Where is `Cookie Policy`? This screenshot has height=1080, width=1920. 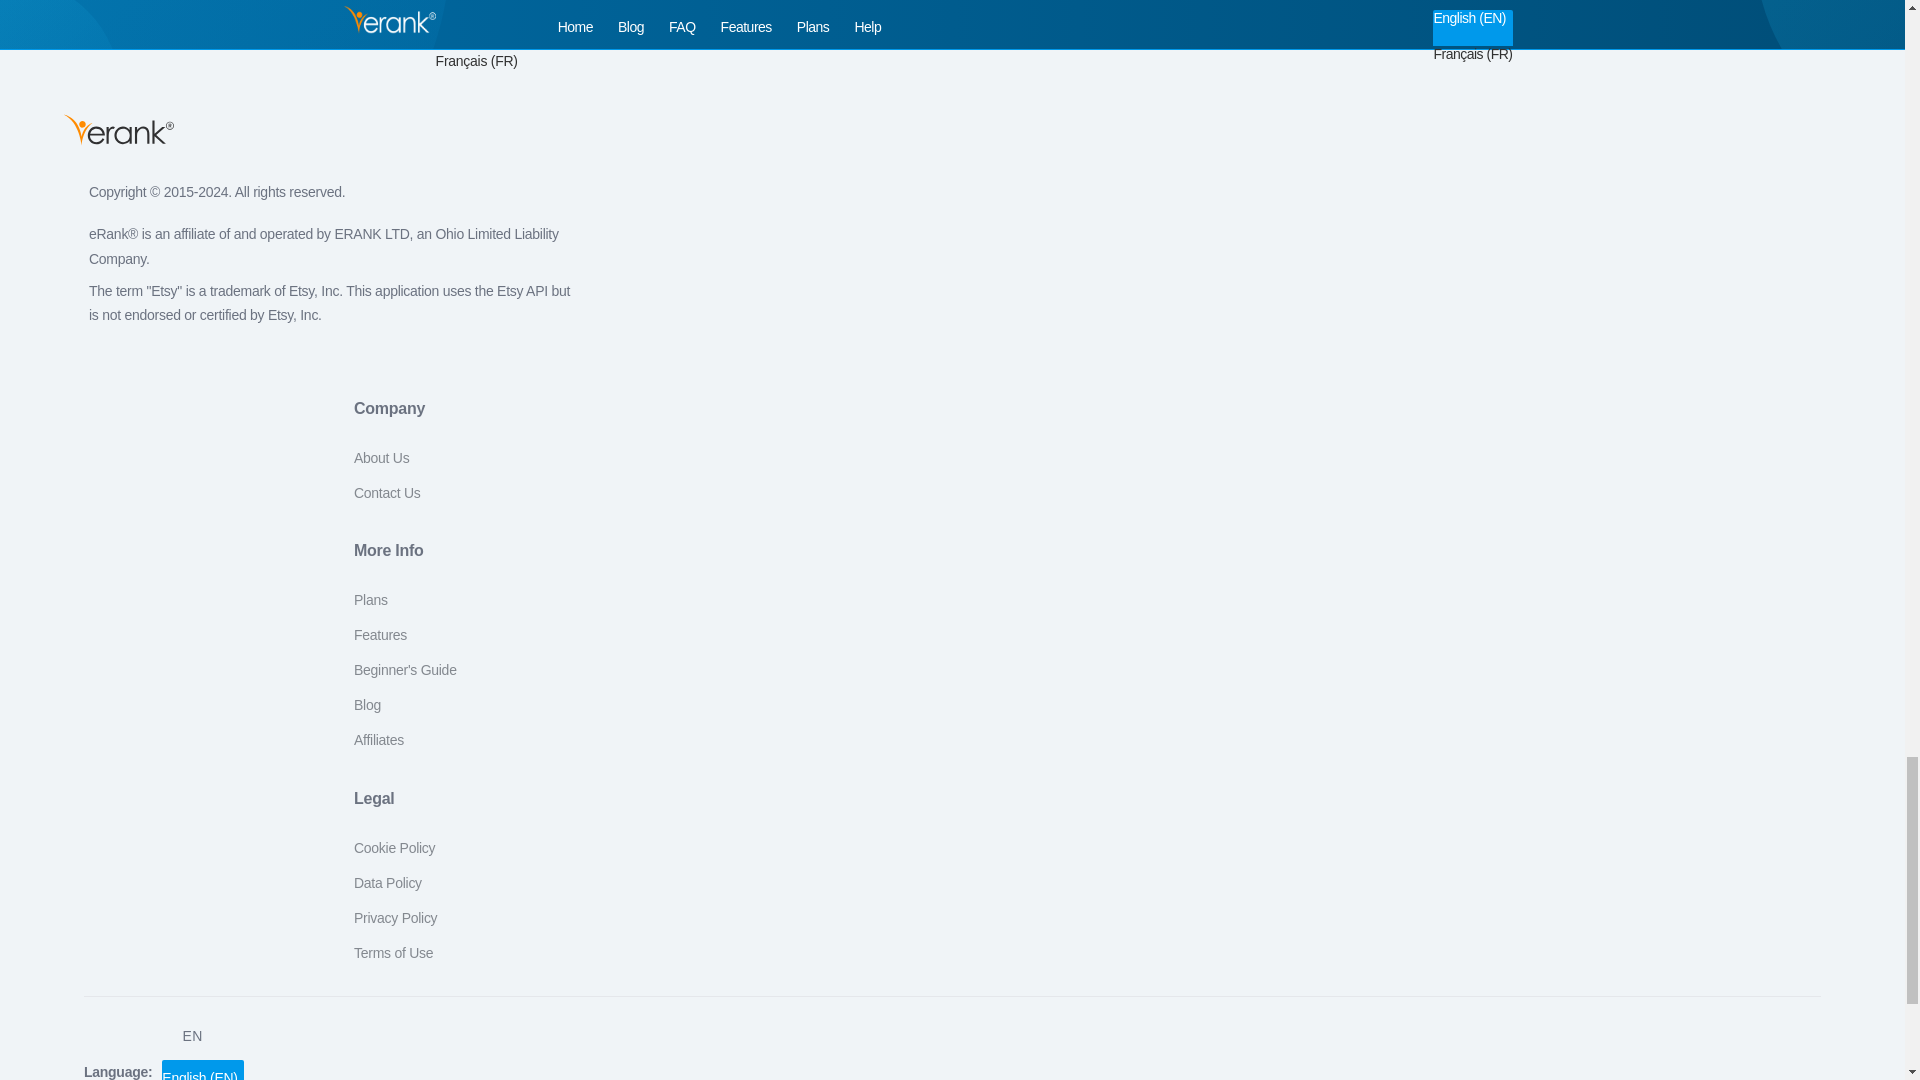 Cookie Policy is located at coordinates (394, 848).